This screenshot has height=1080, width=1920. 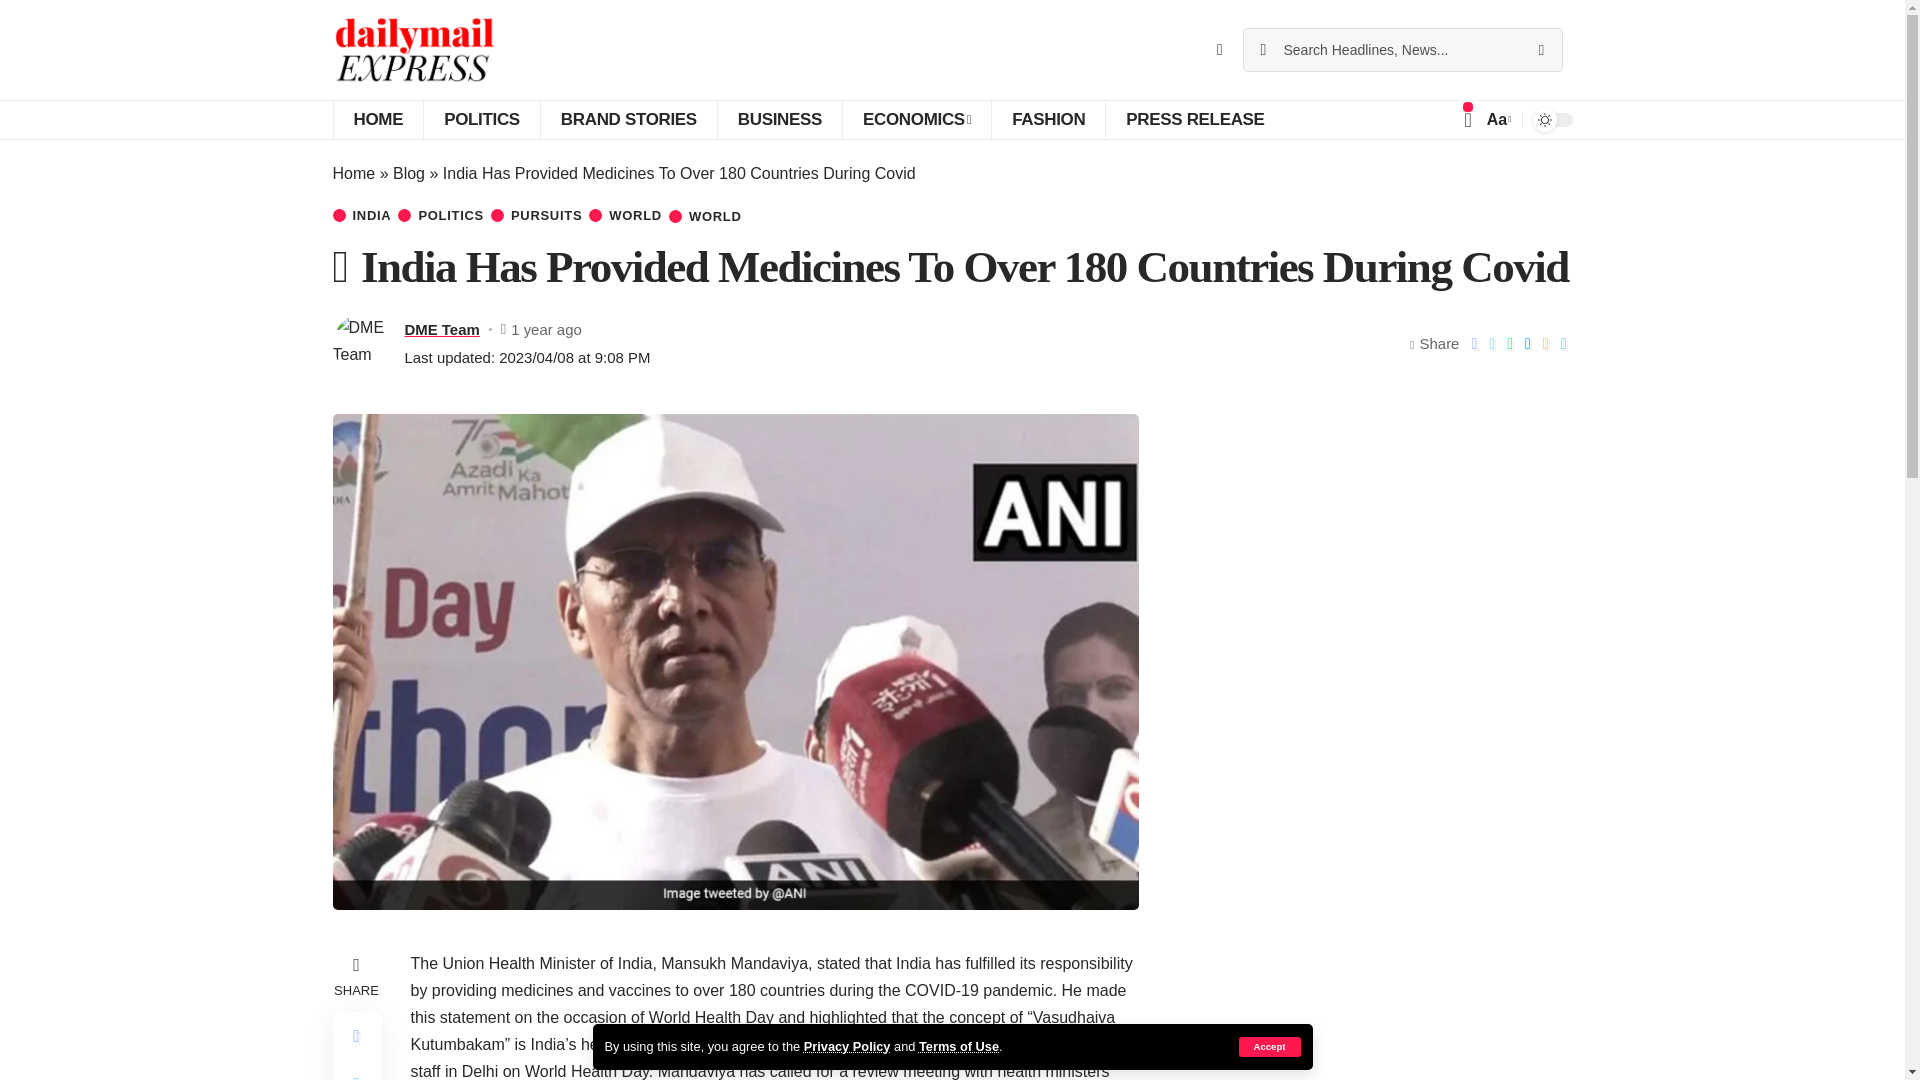 I want to click on HOME, so click(x=377, y=120).